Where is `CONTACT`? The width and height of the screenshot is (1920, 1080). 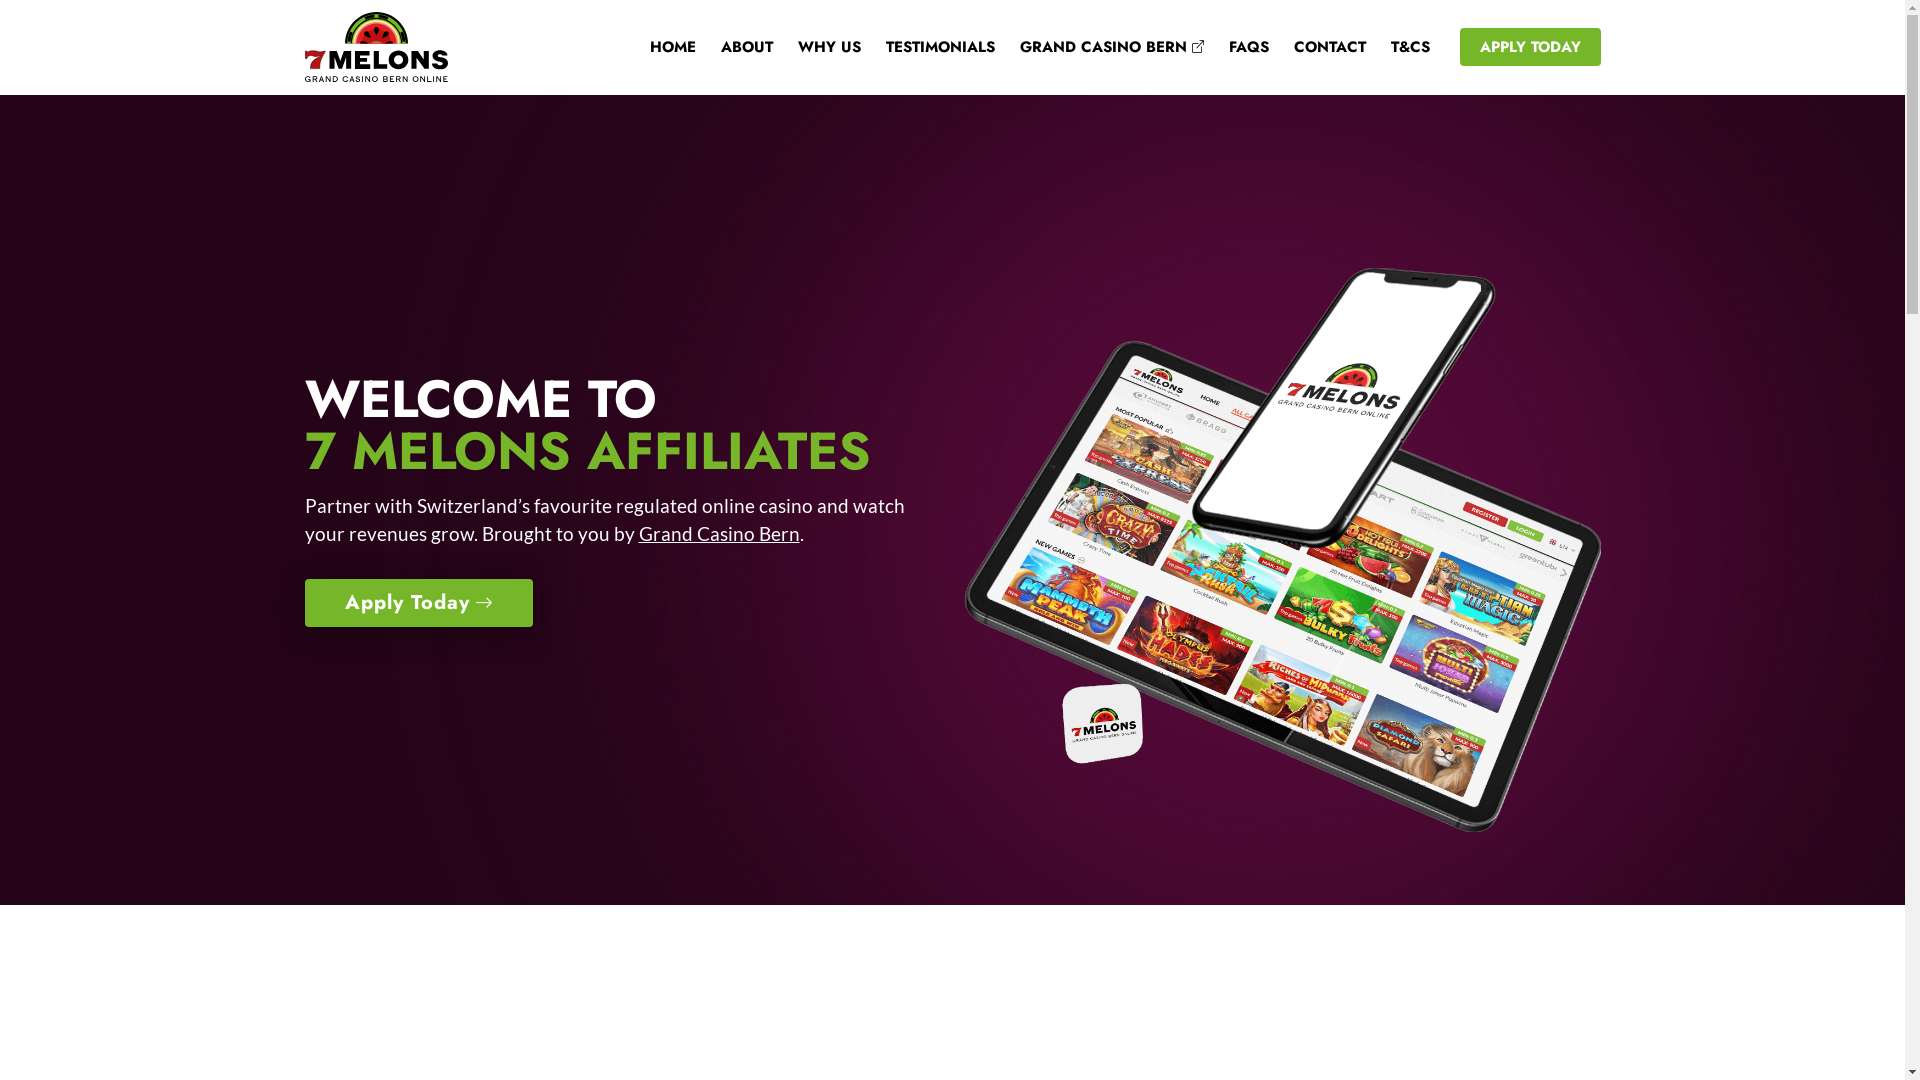
CONTACT is located at coordinates (1316, 48).